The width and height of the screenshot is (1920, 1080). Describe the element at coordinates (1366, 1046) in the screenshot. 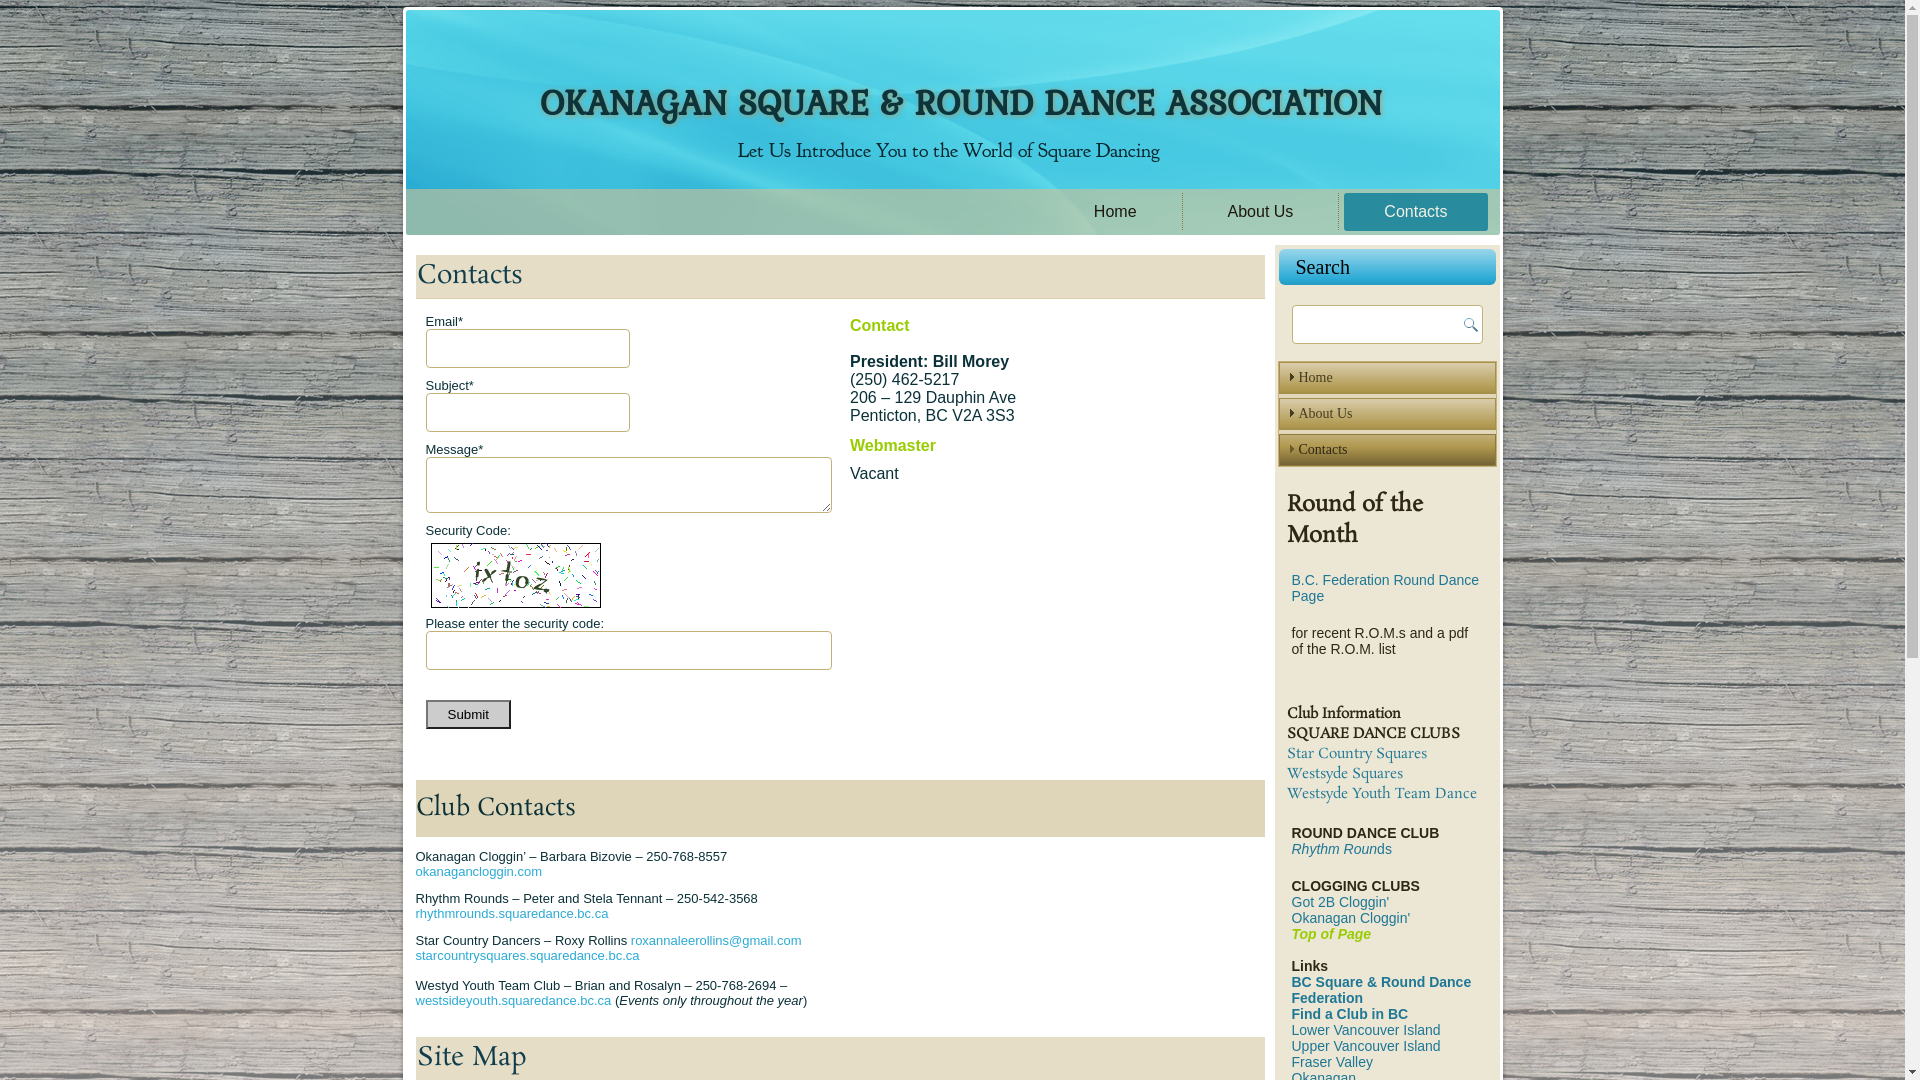

I see `Upper Vancouver Island` at that location.